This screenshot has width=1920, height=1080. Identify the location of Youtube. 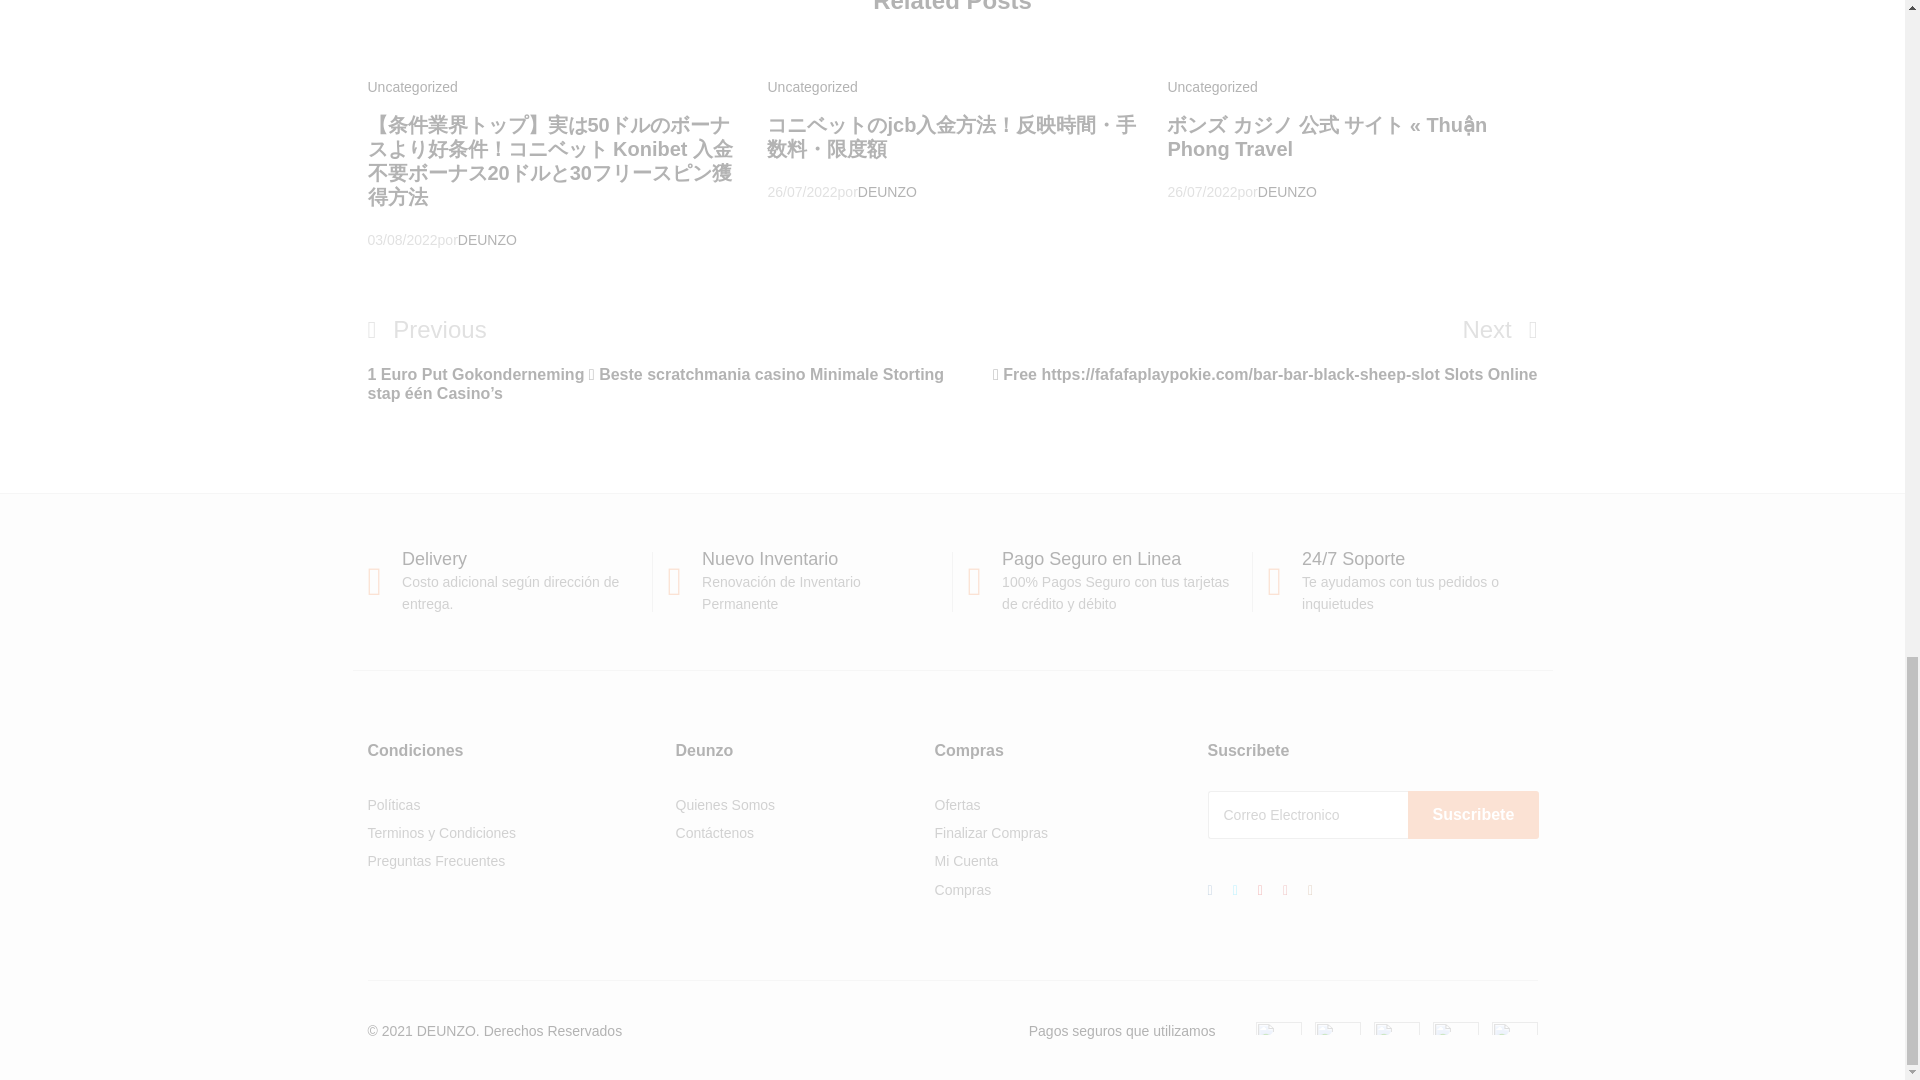
(1284, 890).